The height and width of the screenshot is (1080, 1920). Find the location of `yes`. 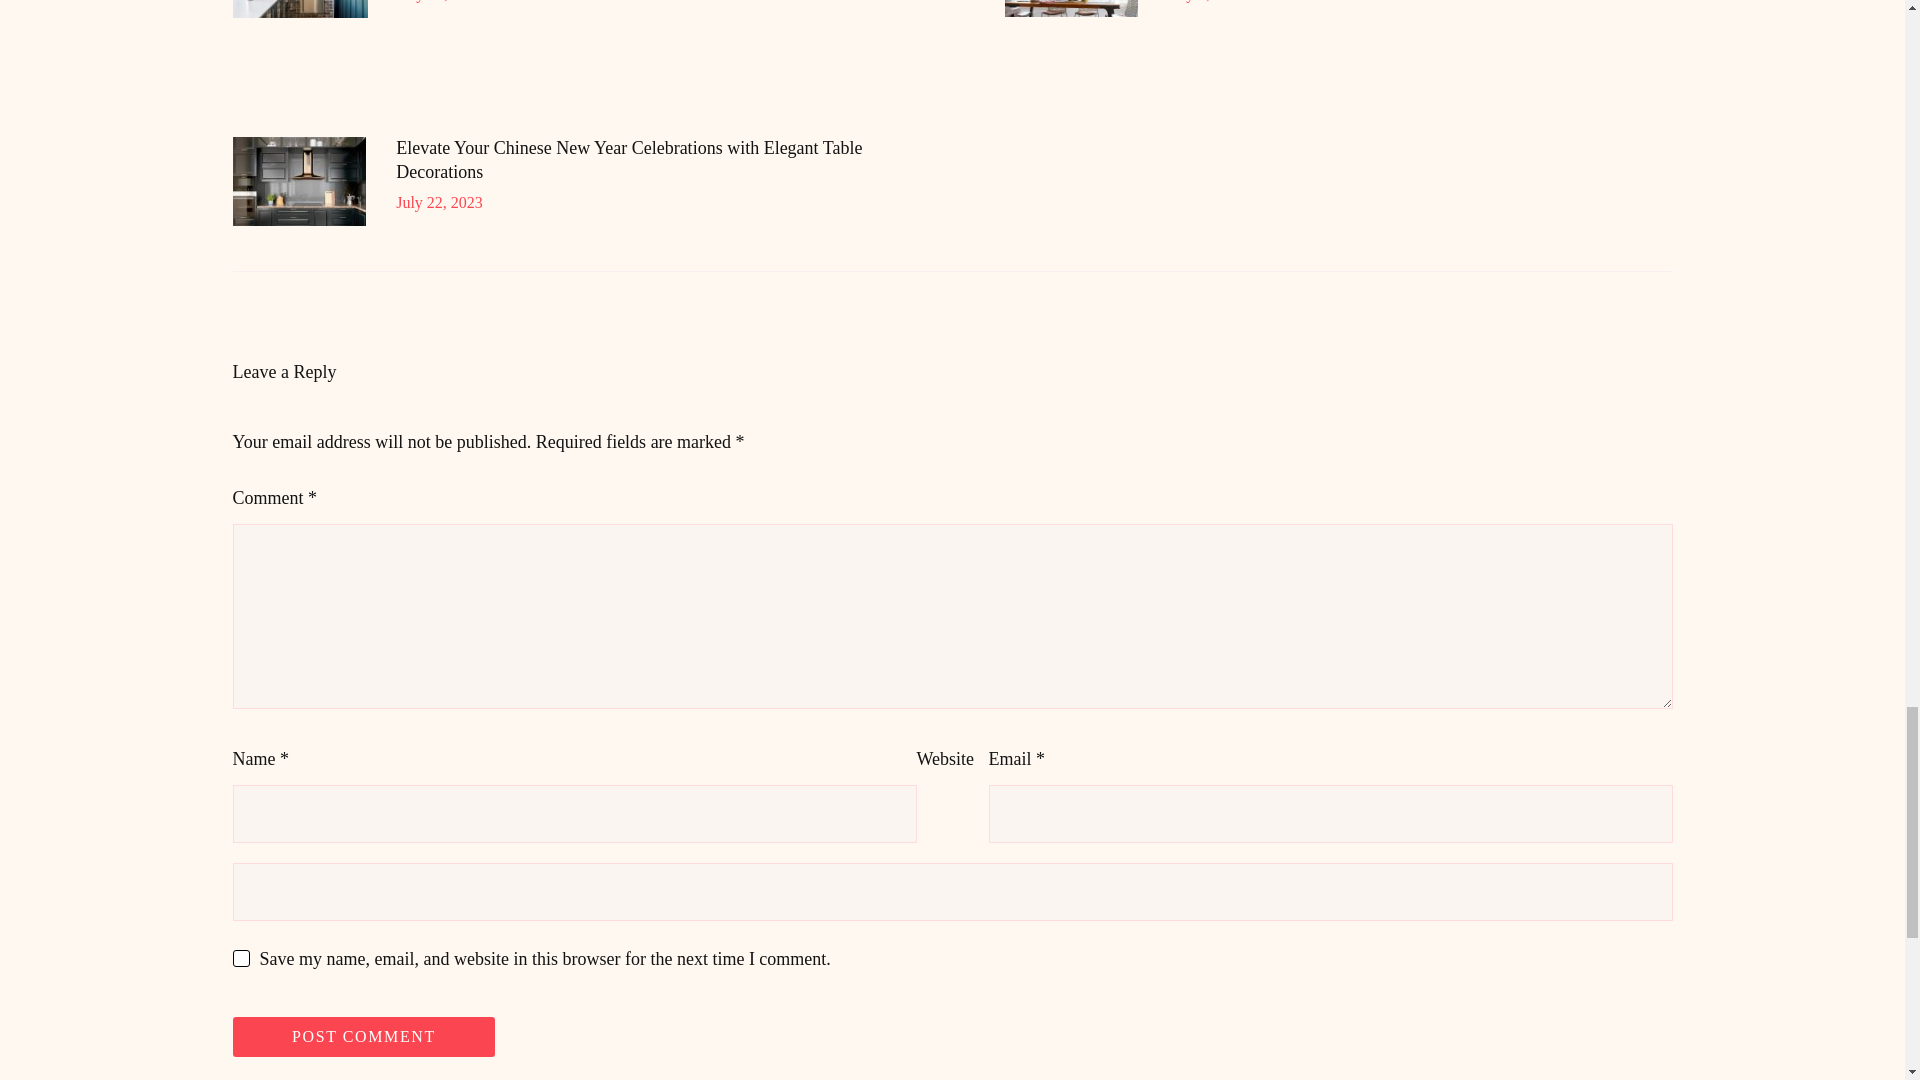

yes is located at coordinates (240, 958).